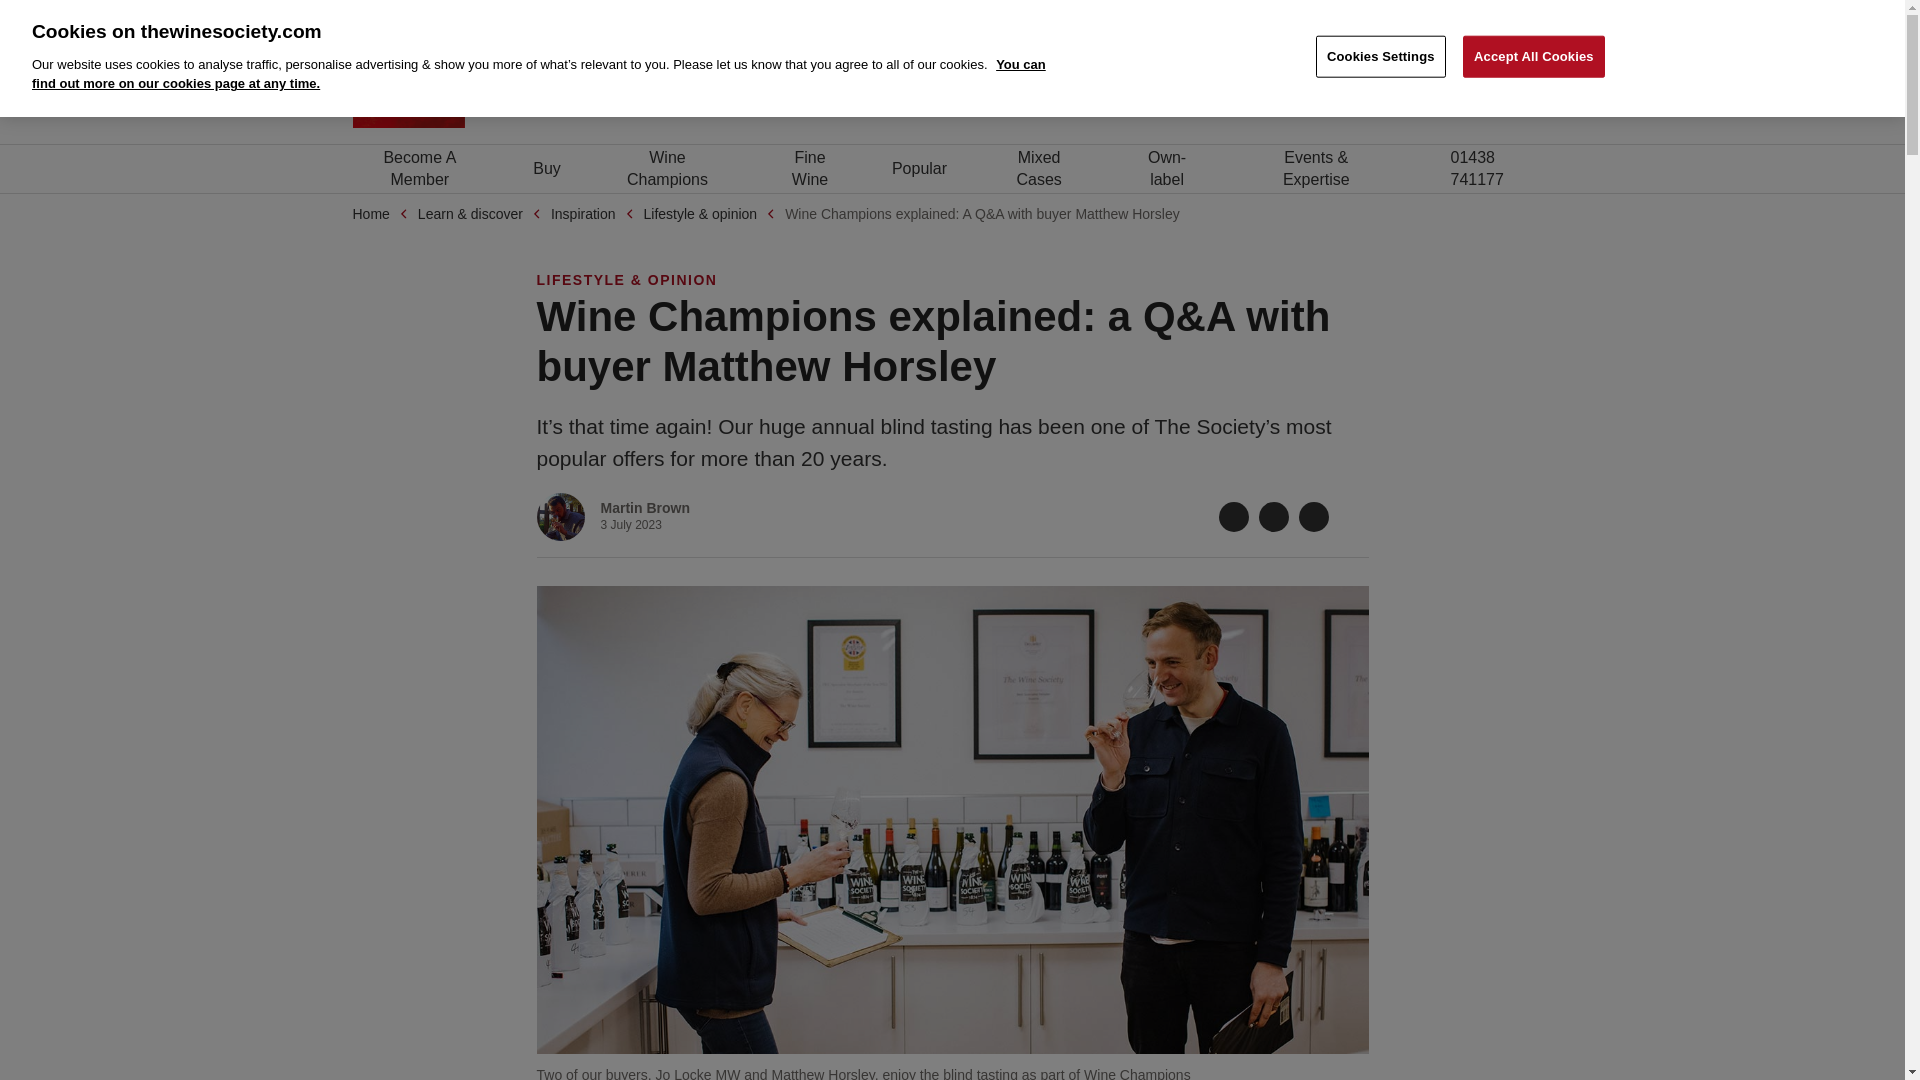  Describe the element at coordinates (1444, 88) in the screenshot. I see `Help` at that location.